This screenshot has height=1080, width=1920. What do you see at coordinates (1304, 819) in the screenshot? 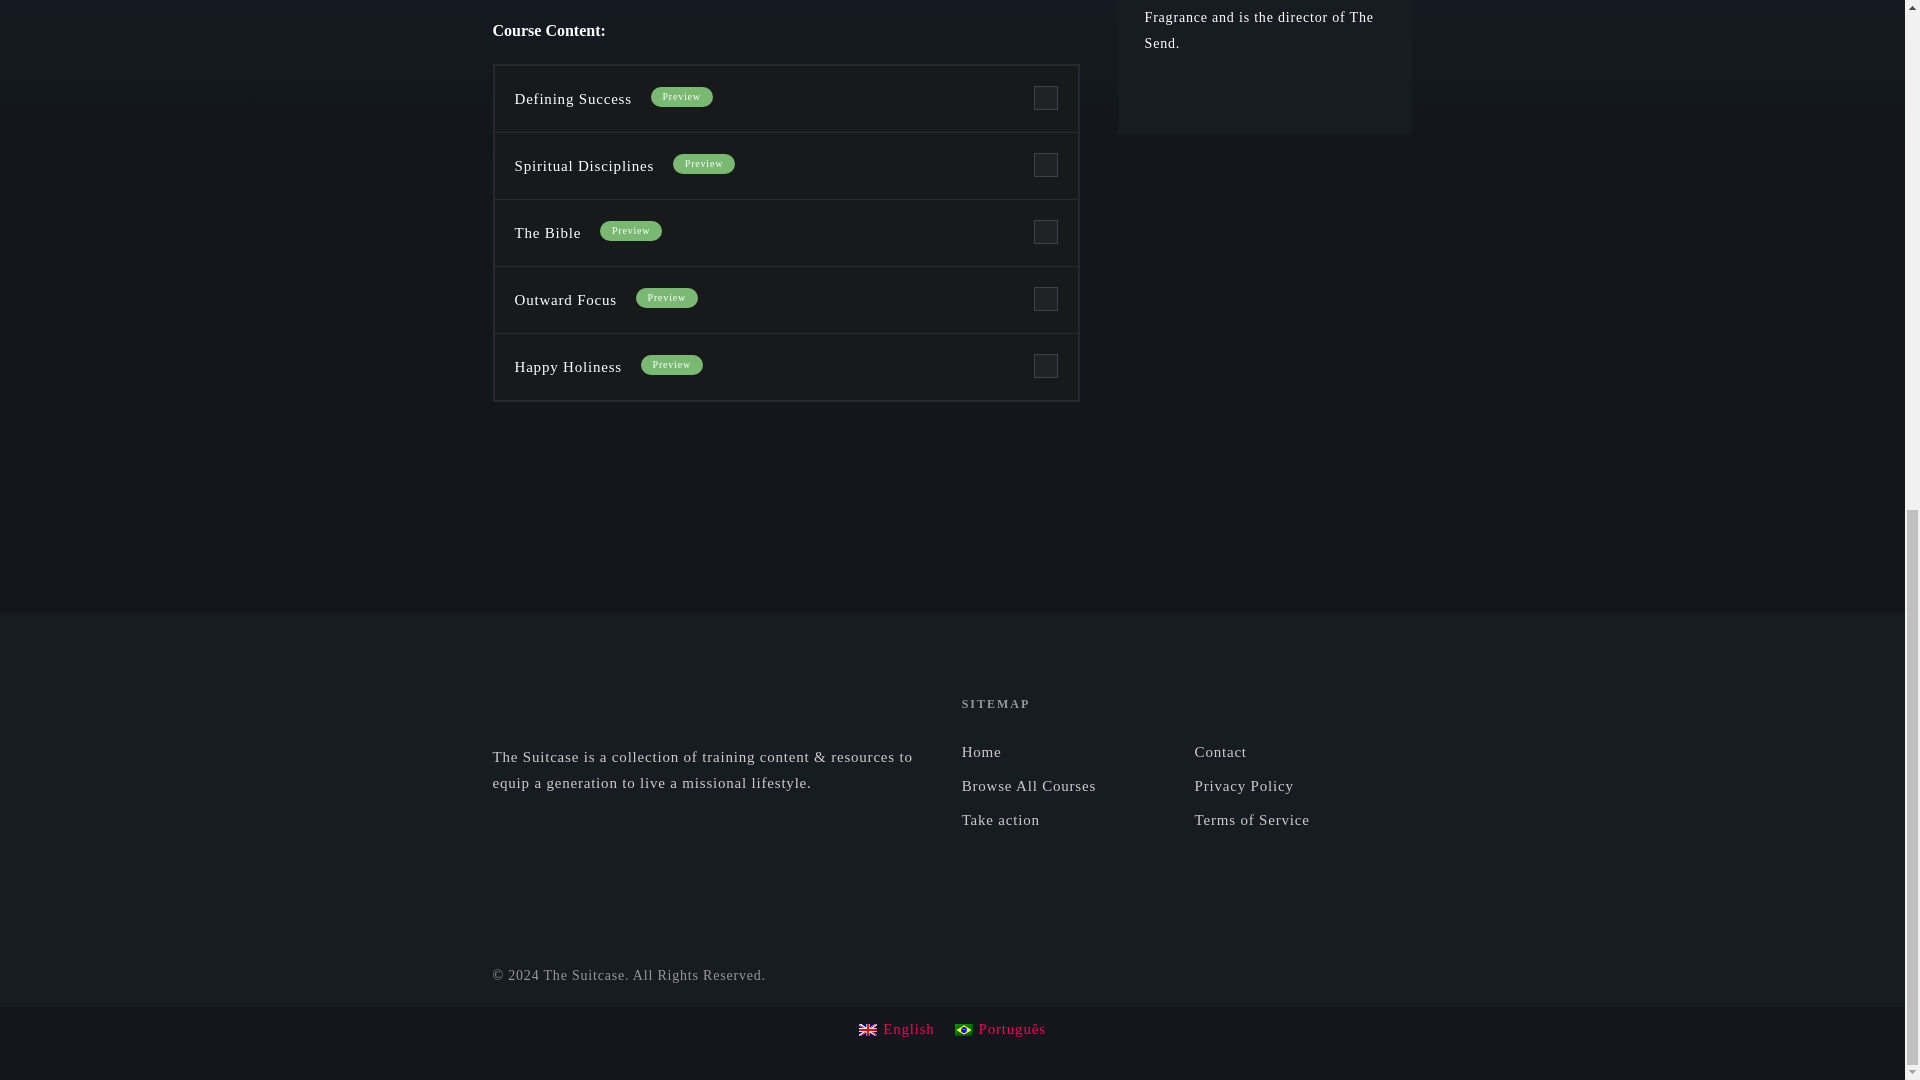
I see `Terms of Service` at bounding box center [1304, 819].